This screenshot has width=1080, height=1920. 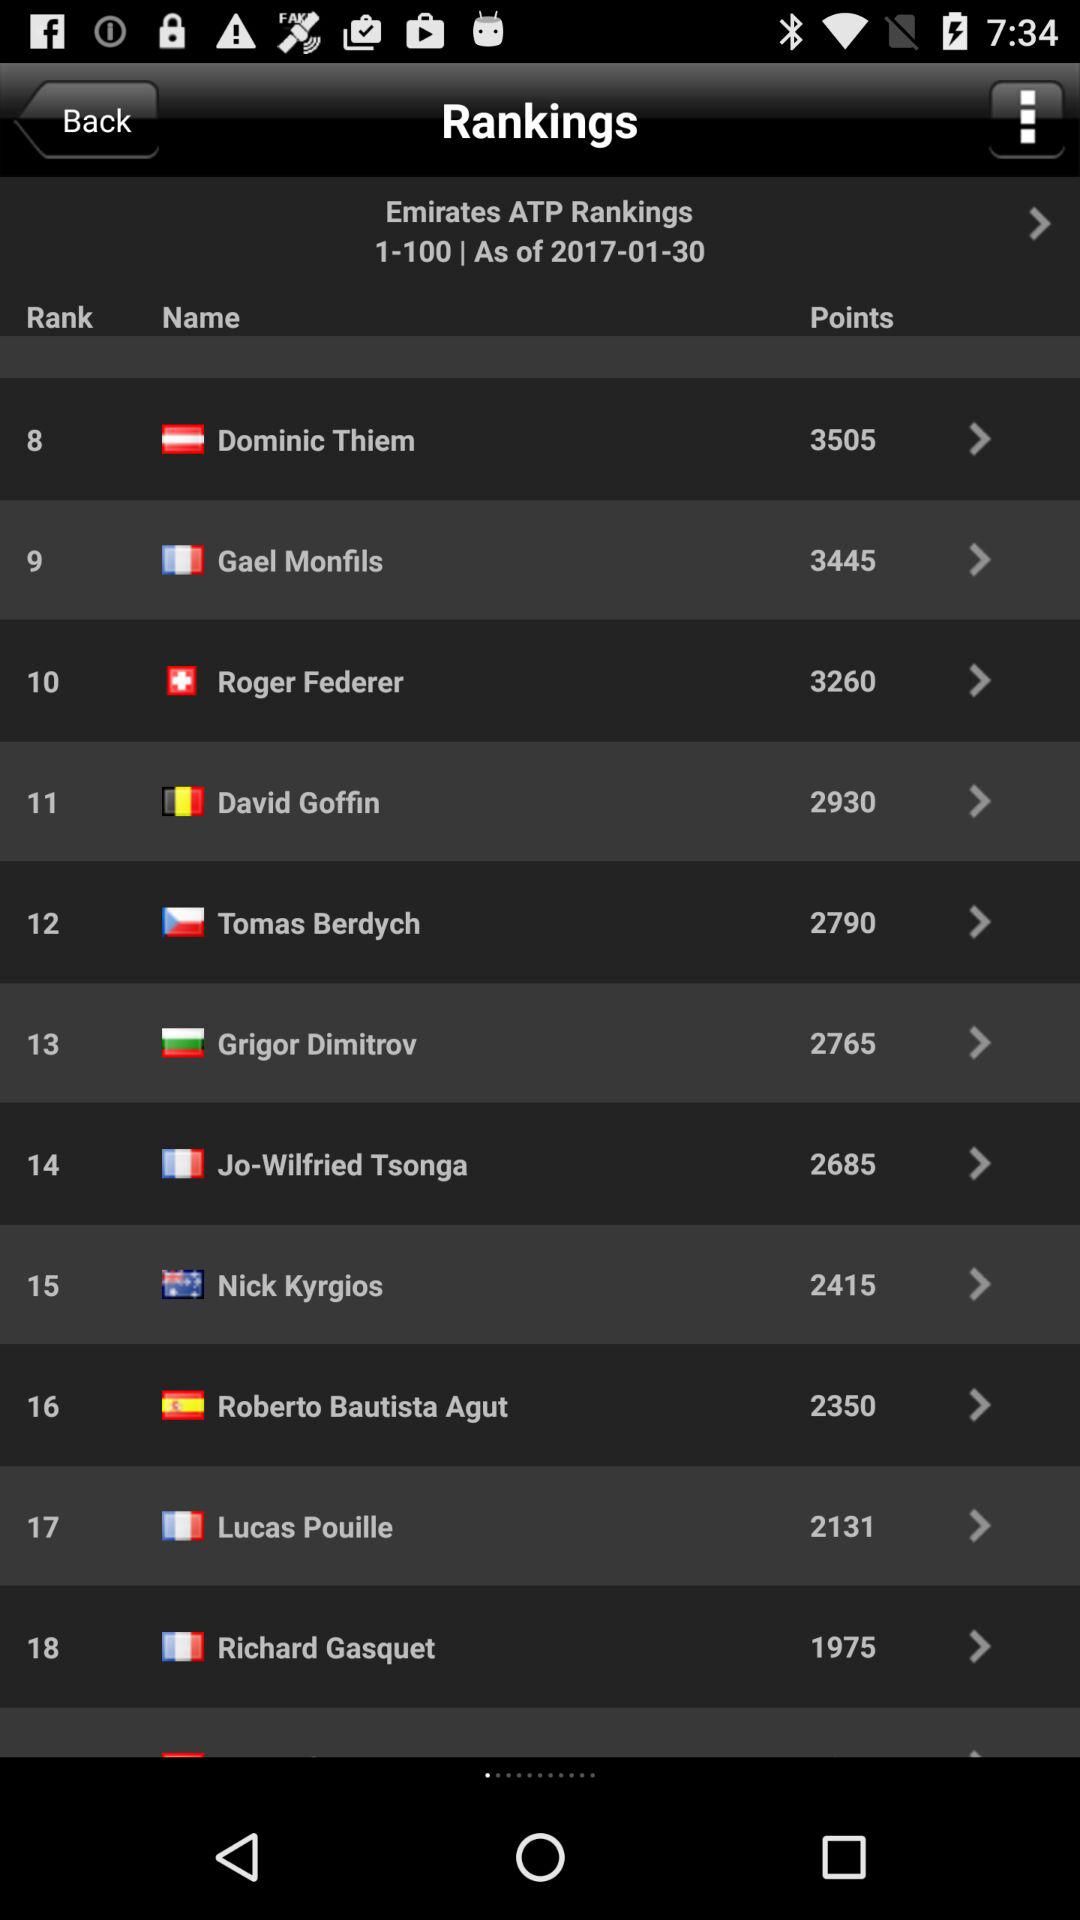 I want to click on click the app to the left of points app, so click(x=287, y=336).